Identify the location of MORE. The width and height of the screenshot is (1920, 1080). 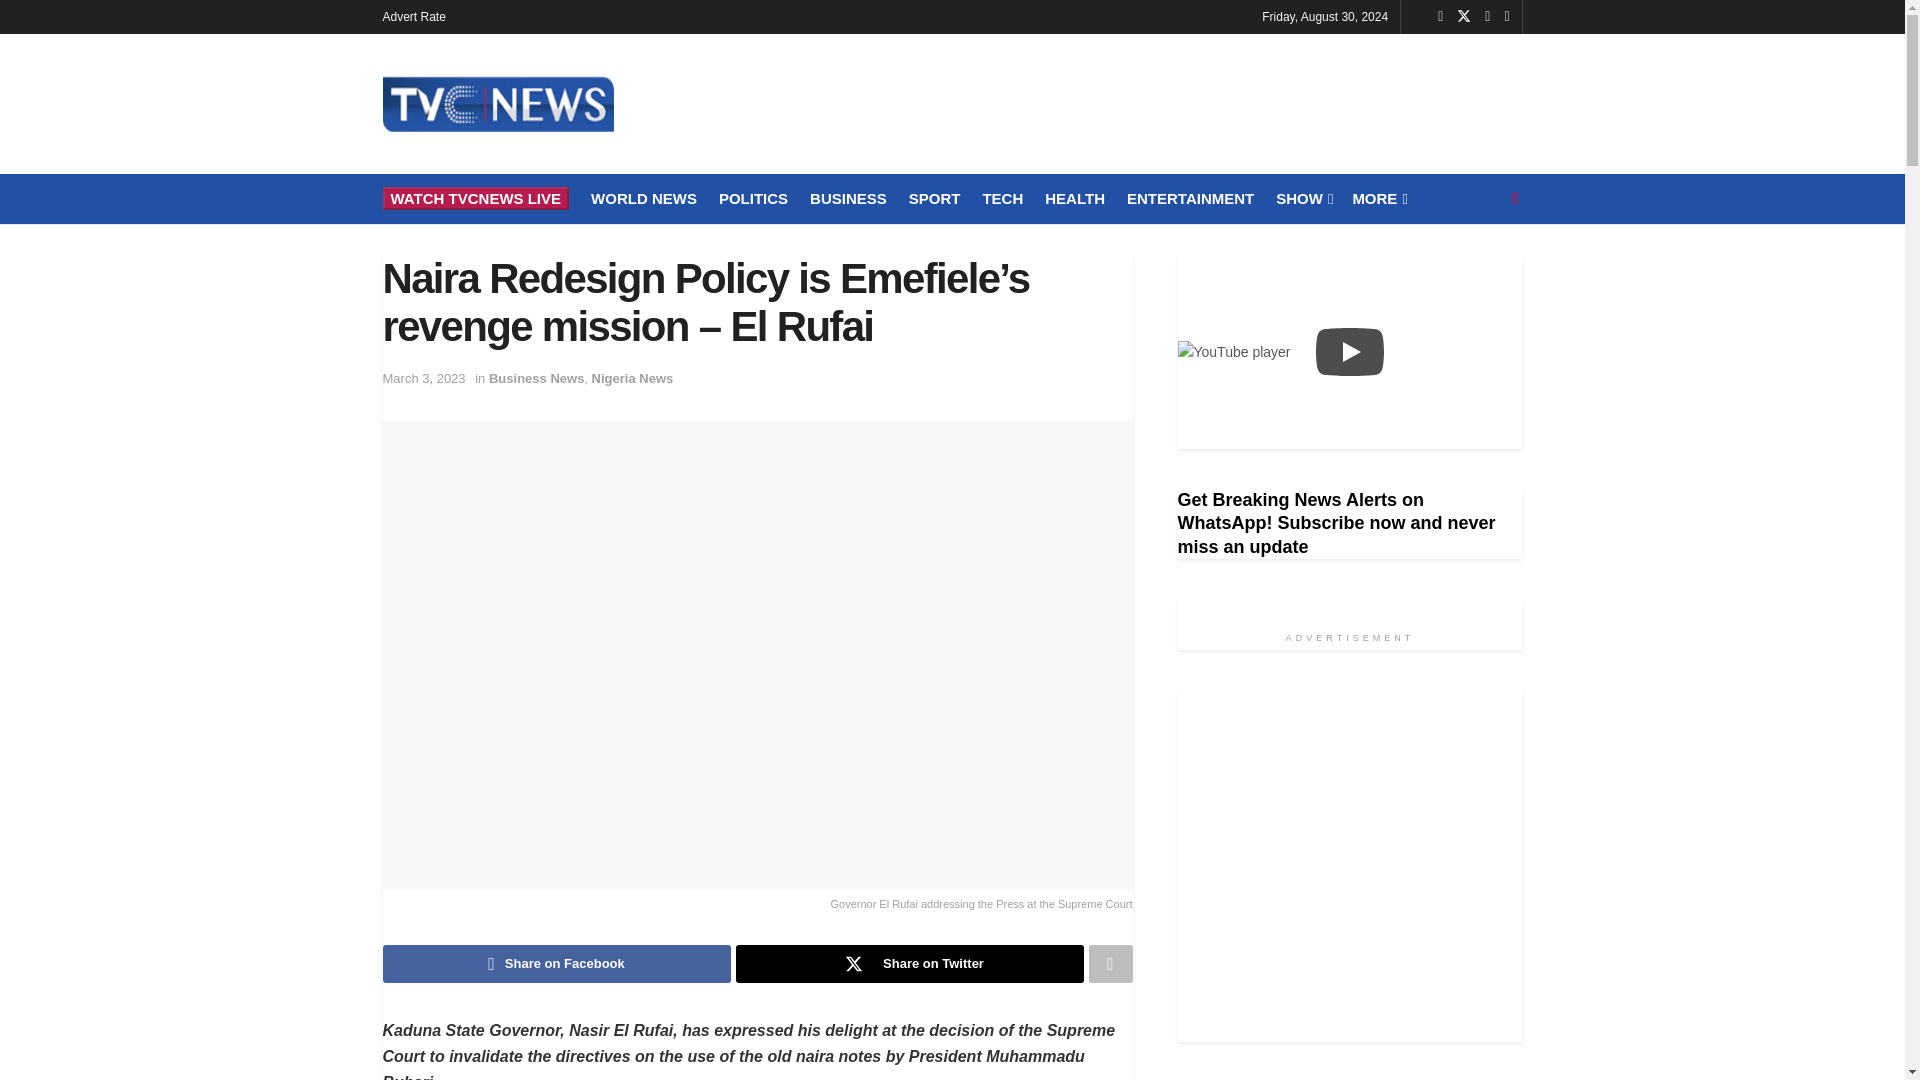
(1377, 198).